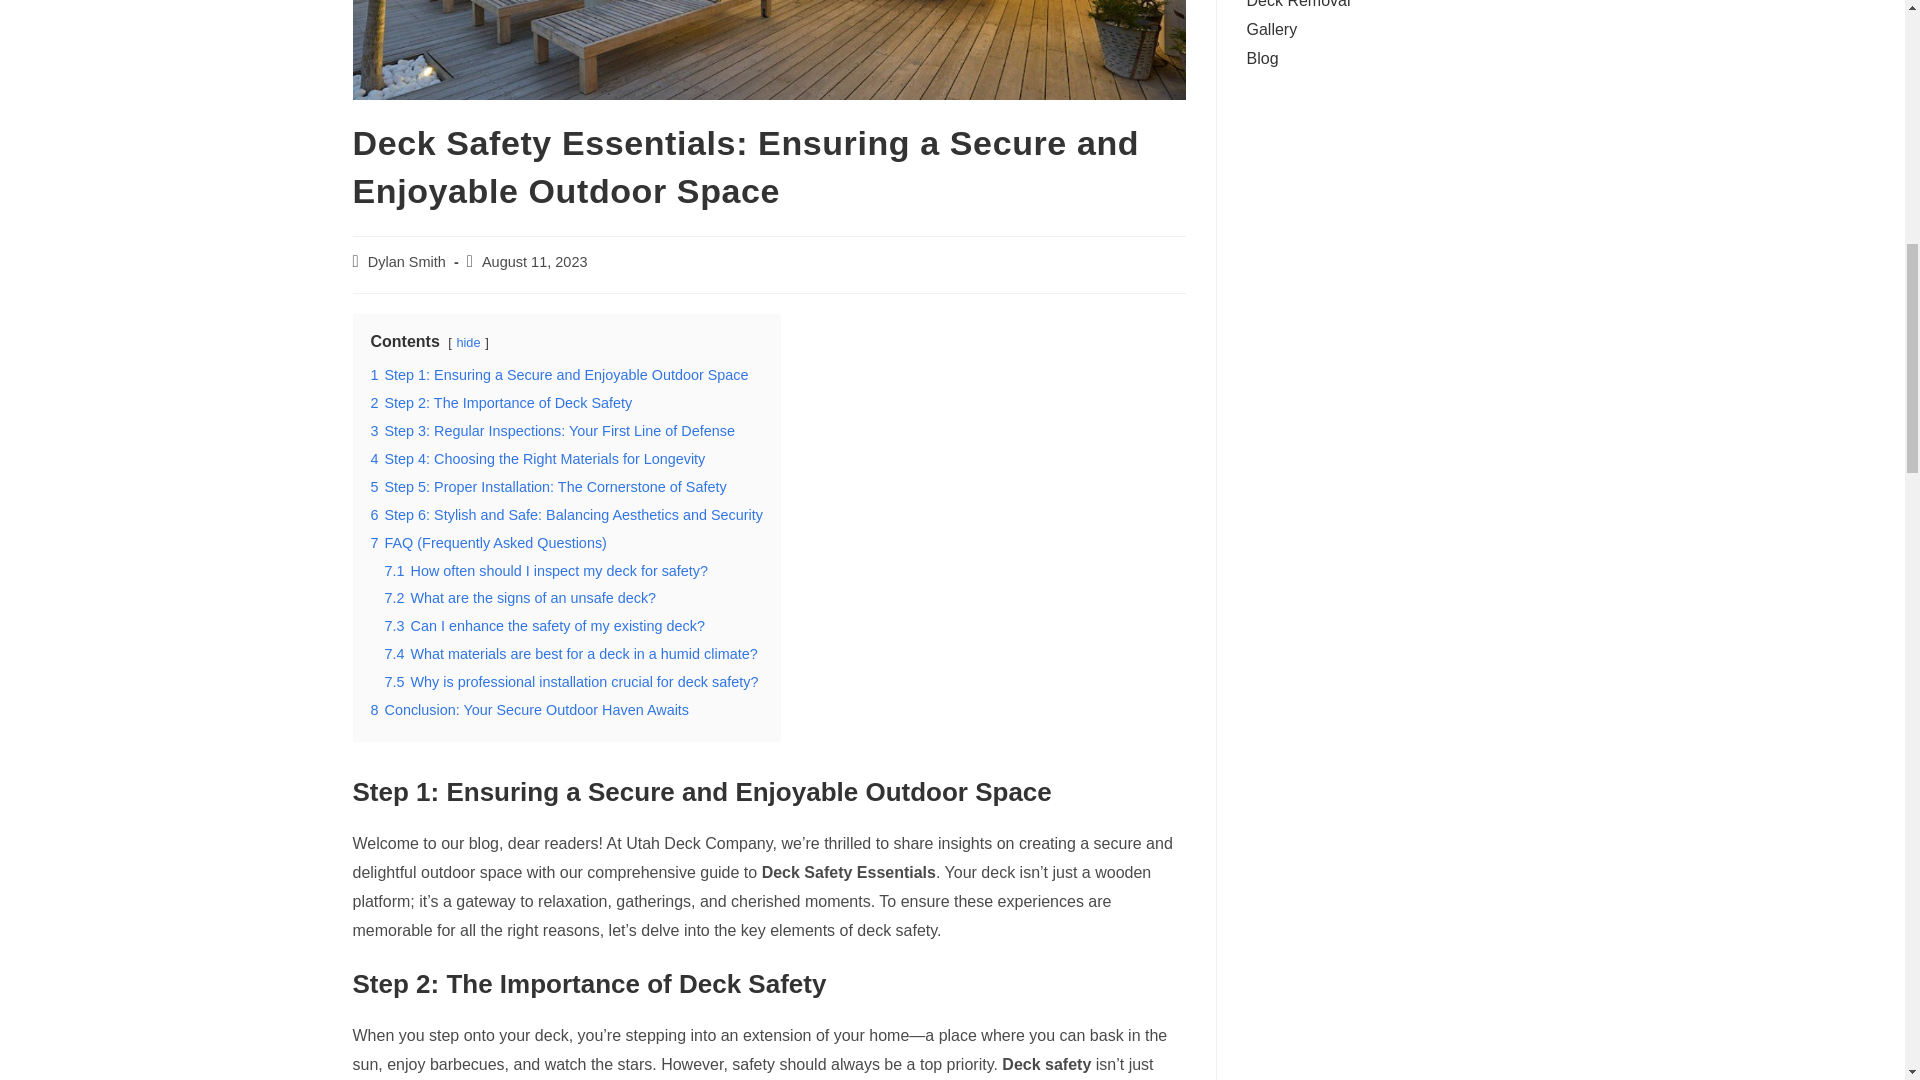  Describe the element at coordinates (552, 430) in the screenshot. I see `3 Step 3: Regular Inspections: Your First Line of Defense` at that location.